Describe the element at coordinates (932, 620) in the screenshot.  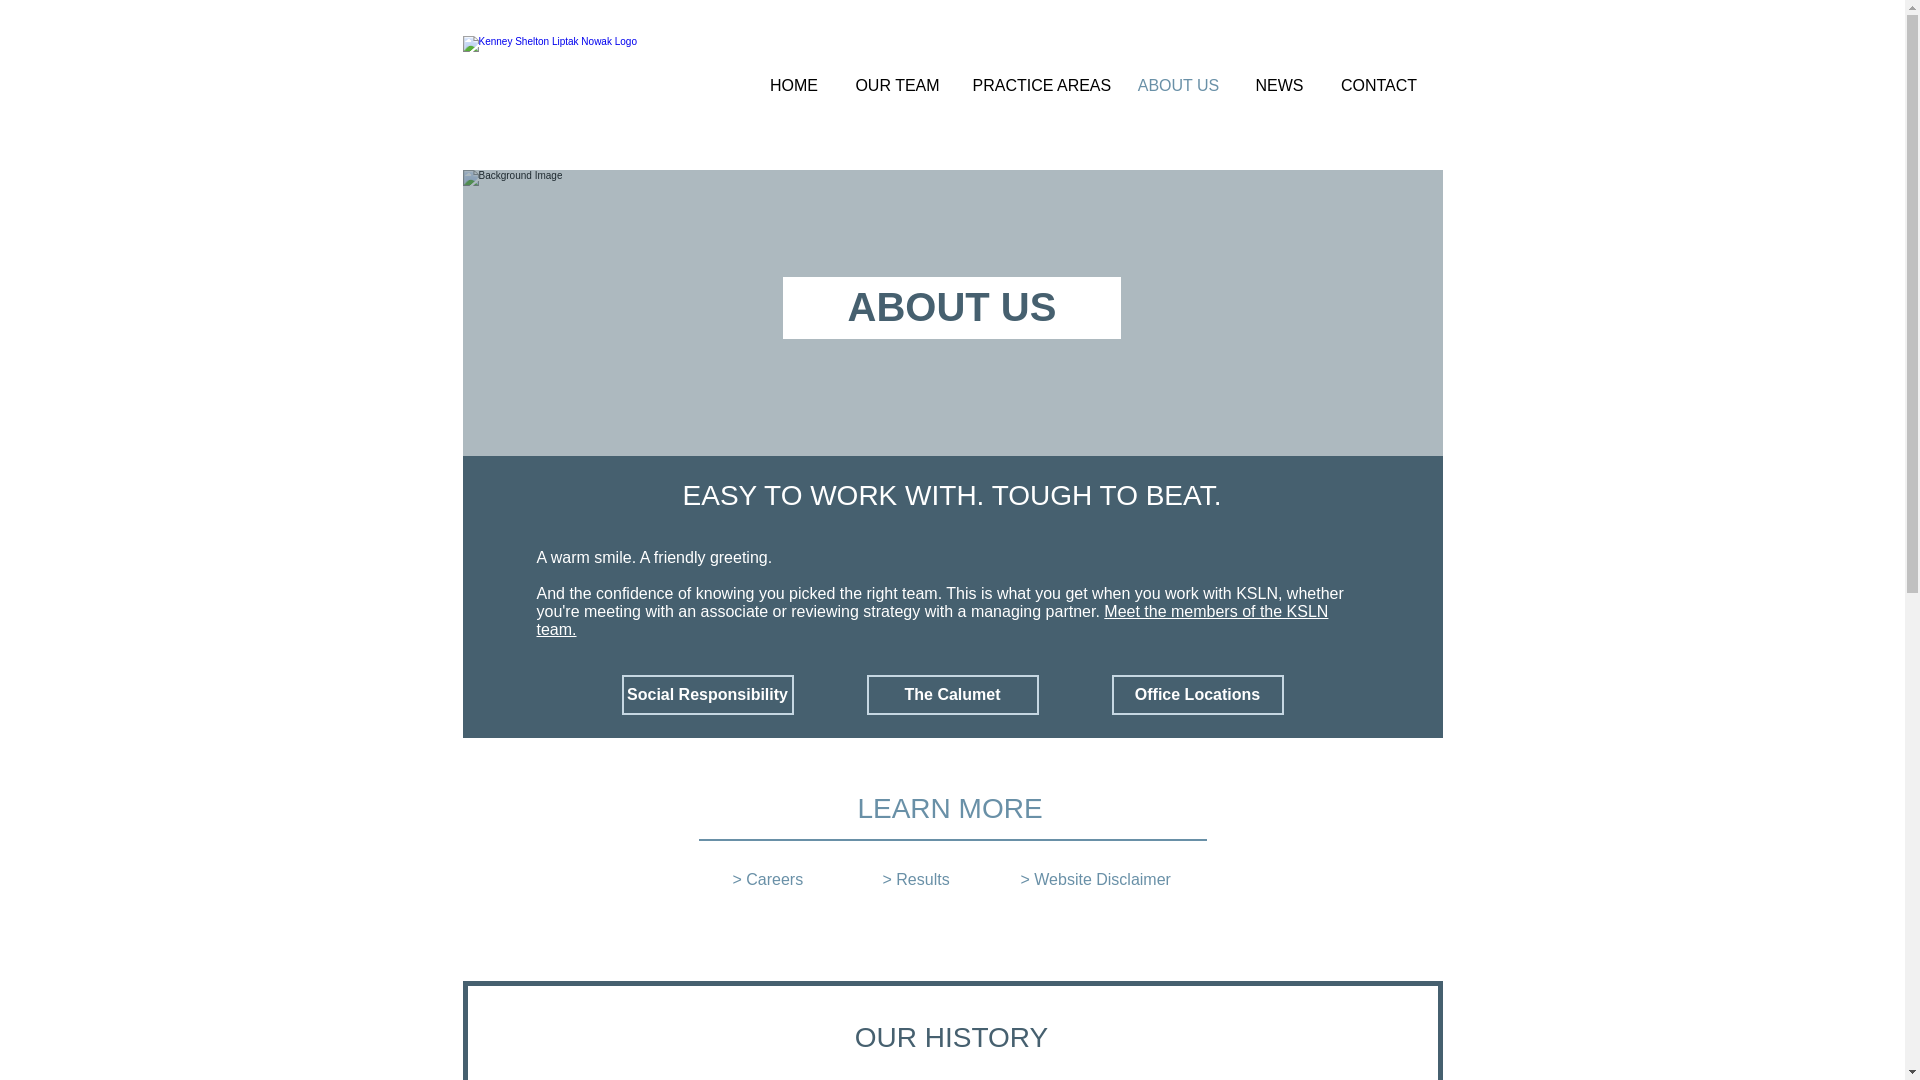
I see `Meet the members of the KSLN team.` at that location.